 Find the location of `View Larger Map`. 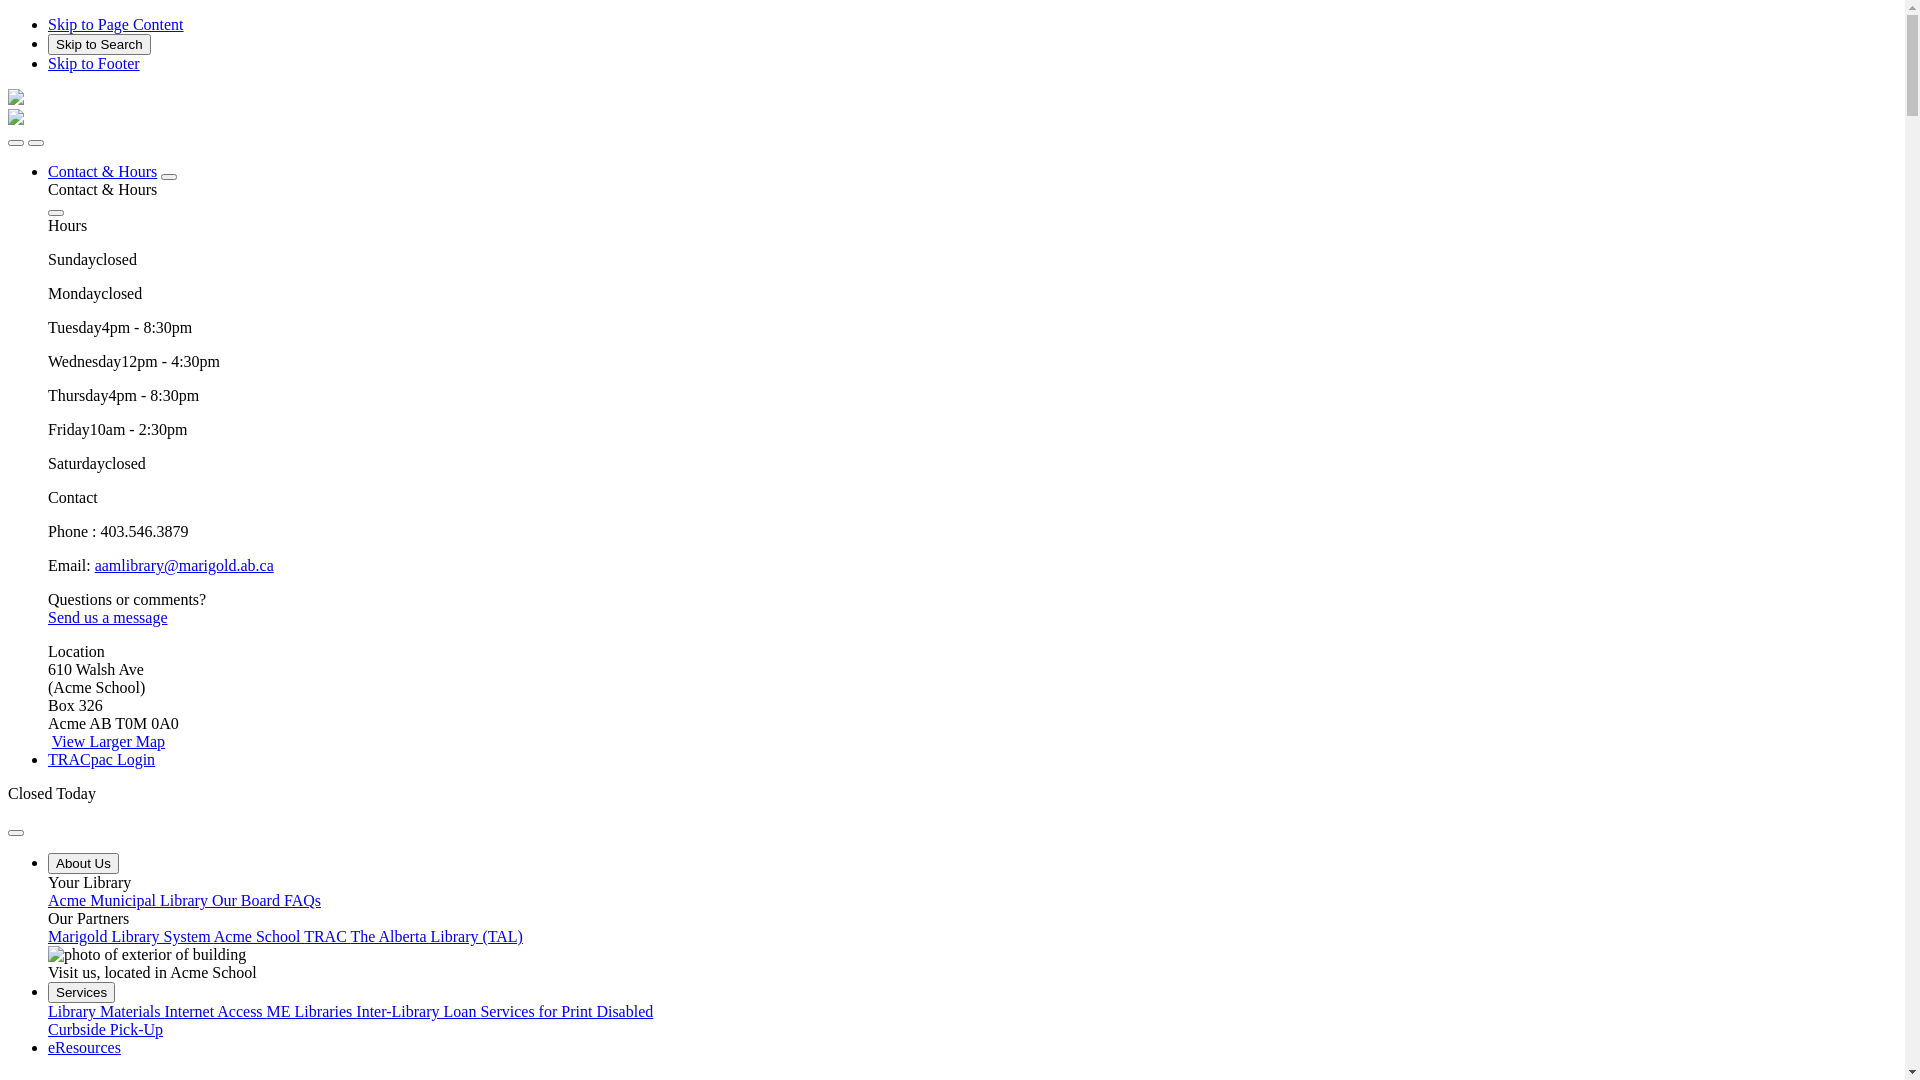

View Larger Map is located at coordinates (108, 742).